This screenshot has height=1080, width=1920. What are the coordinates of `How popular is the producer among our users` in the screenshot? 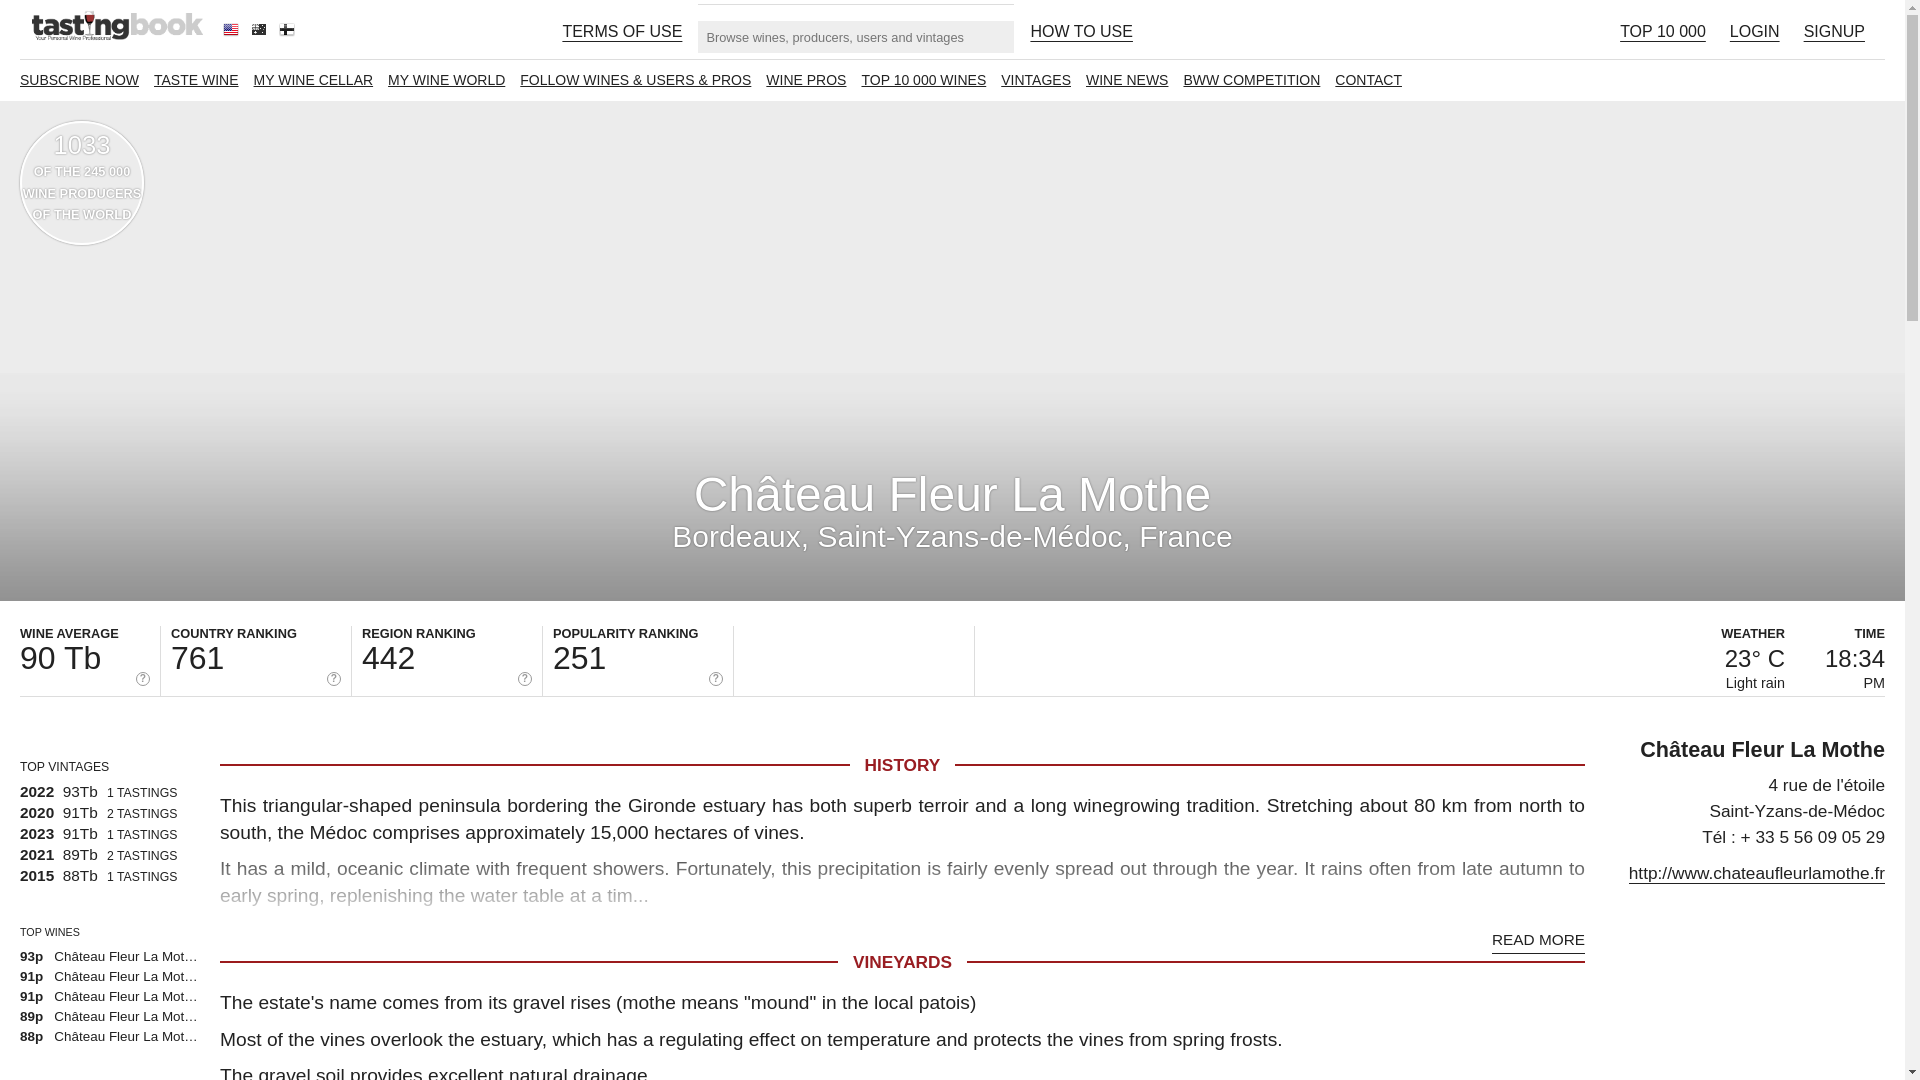 It's located at (716, 678).